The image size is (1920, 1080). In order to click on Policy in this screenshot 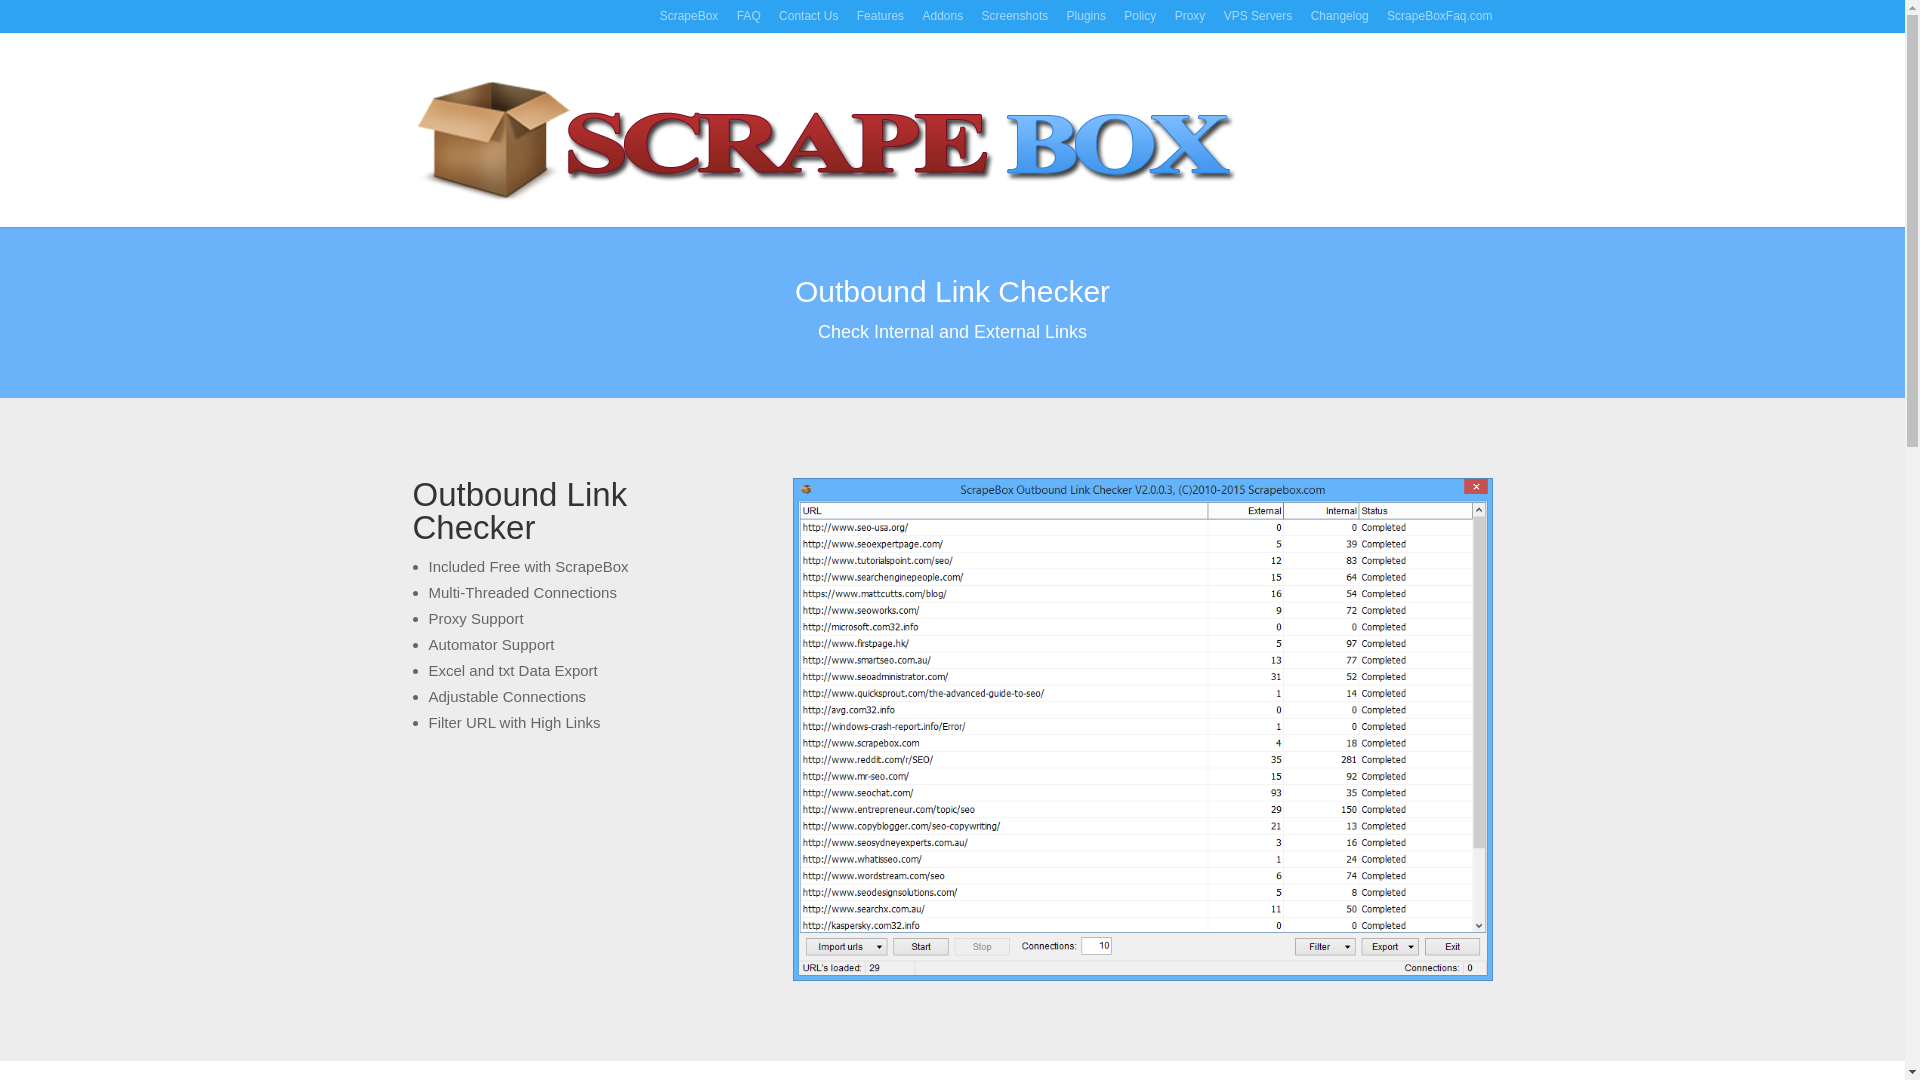, I will do `click(1139, 21)`.